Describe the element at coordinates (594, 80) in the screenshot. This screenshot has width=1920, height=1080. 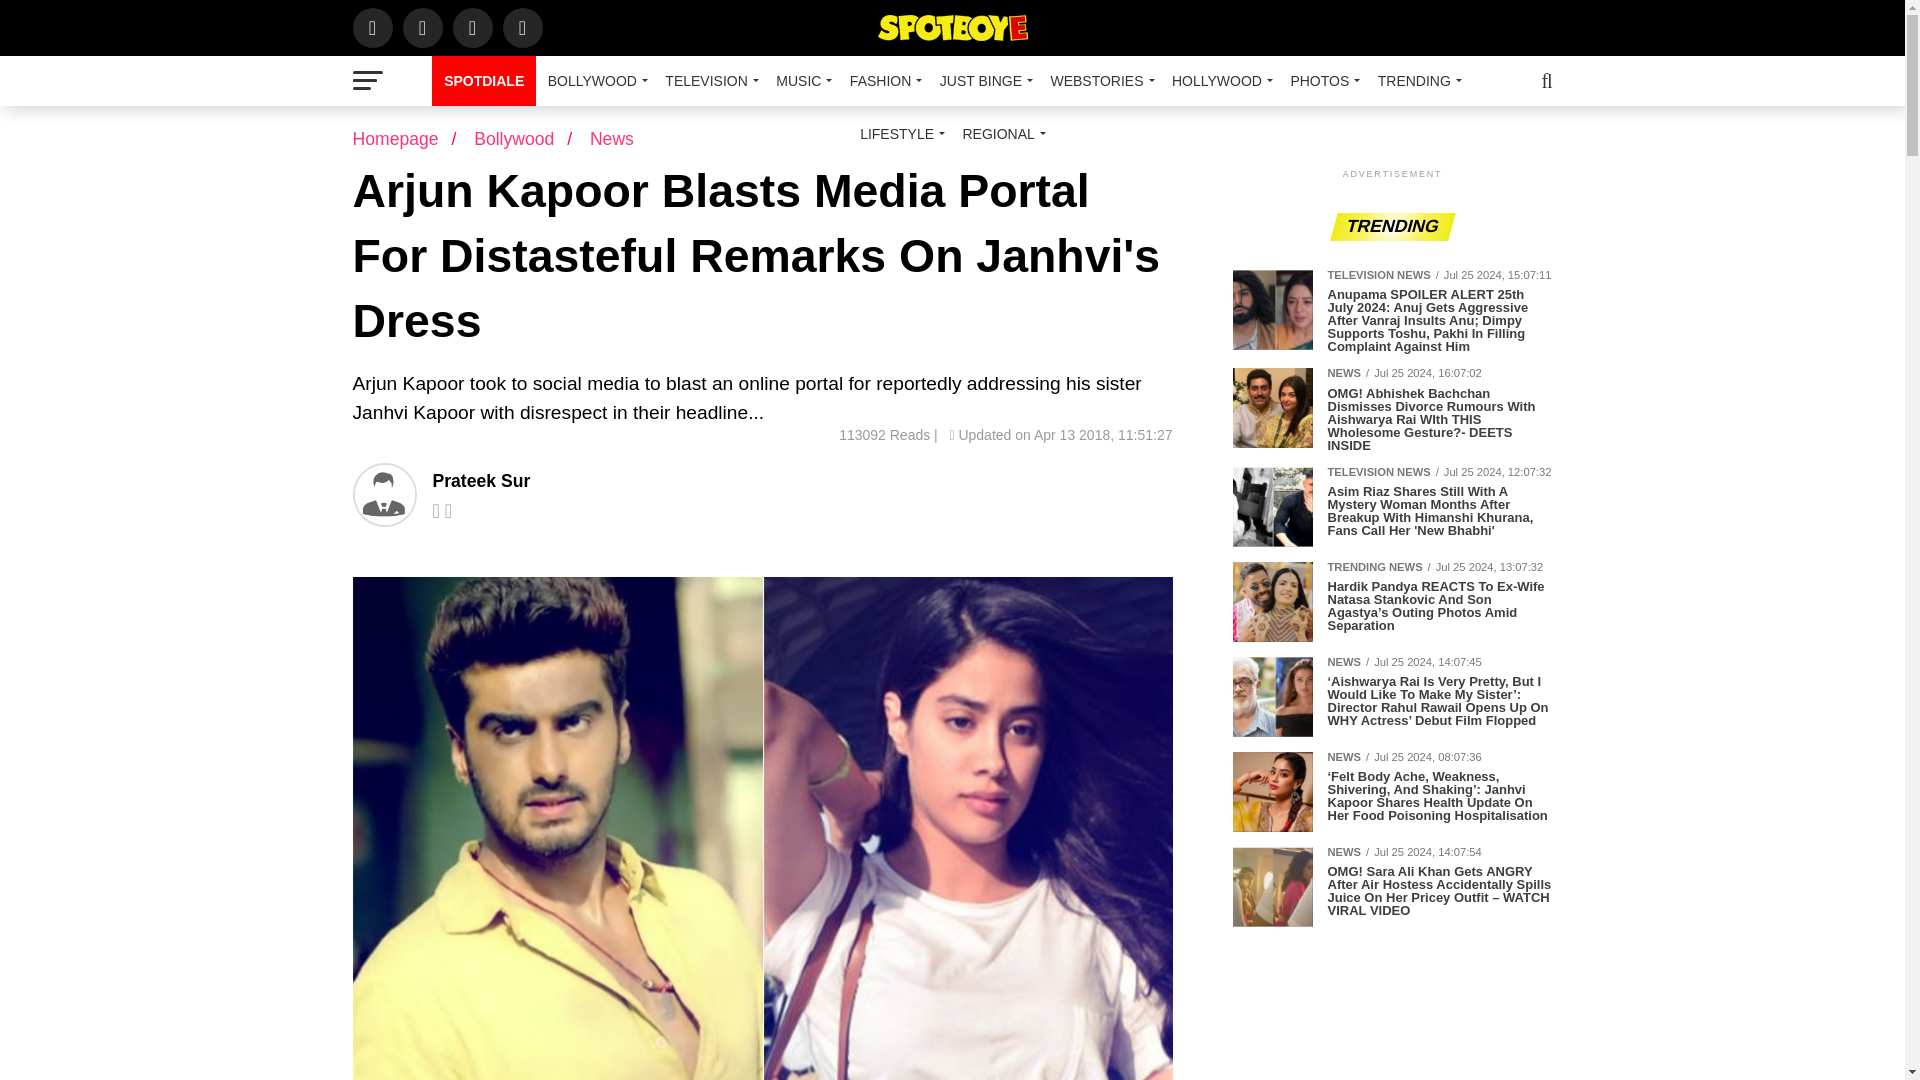
I see `BOLLYWOOD` at that location.